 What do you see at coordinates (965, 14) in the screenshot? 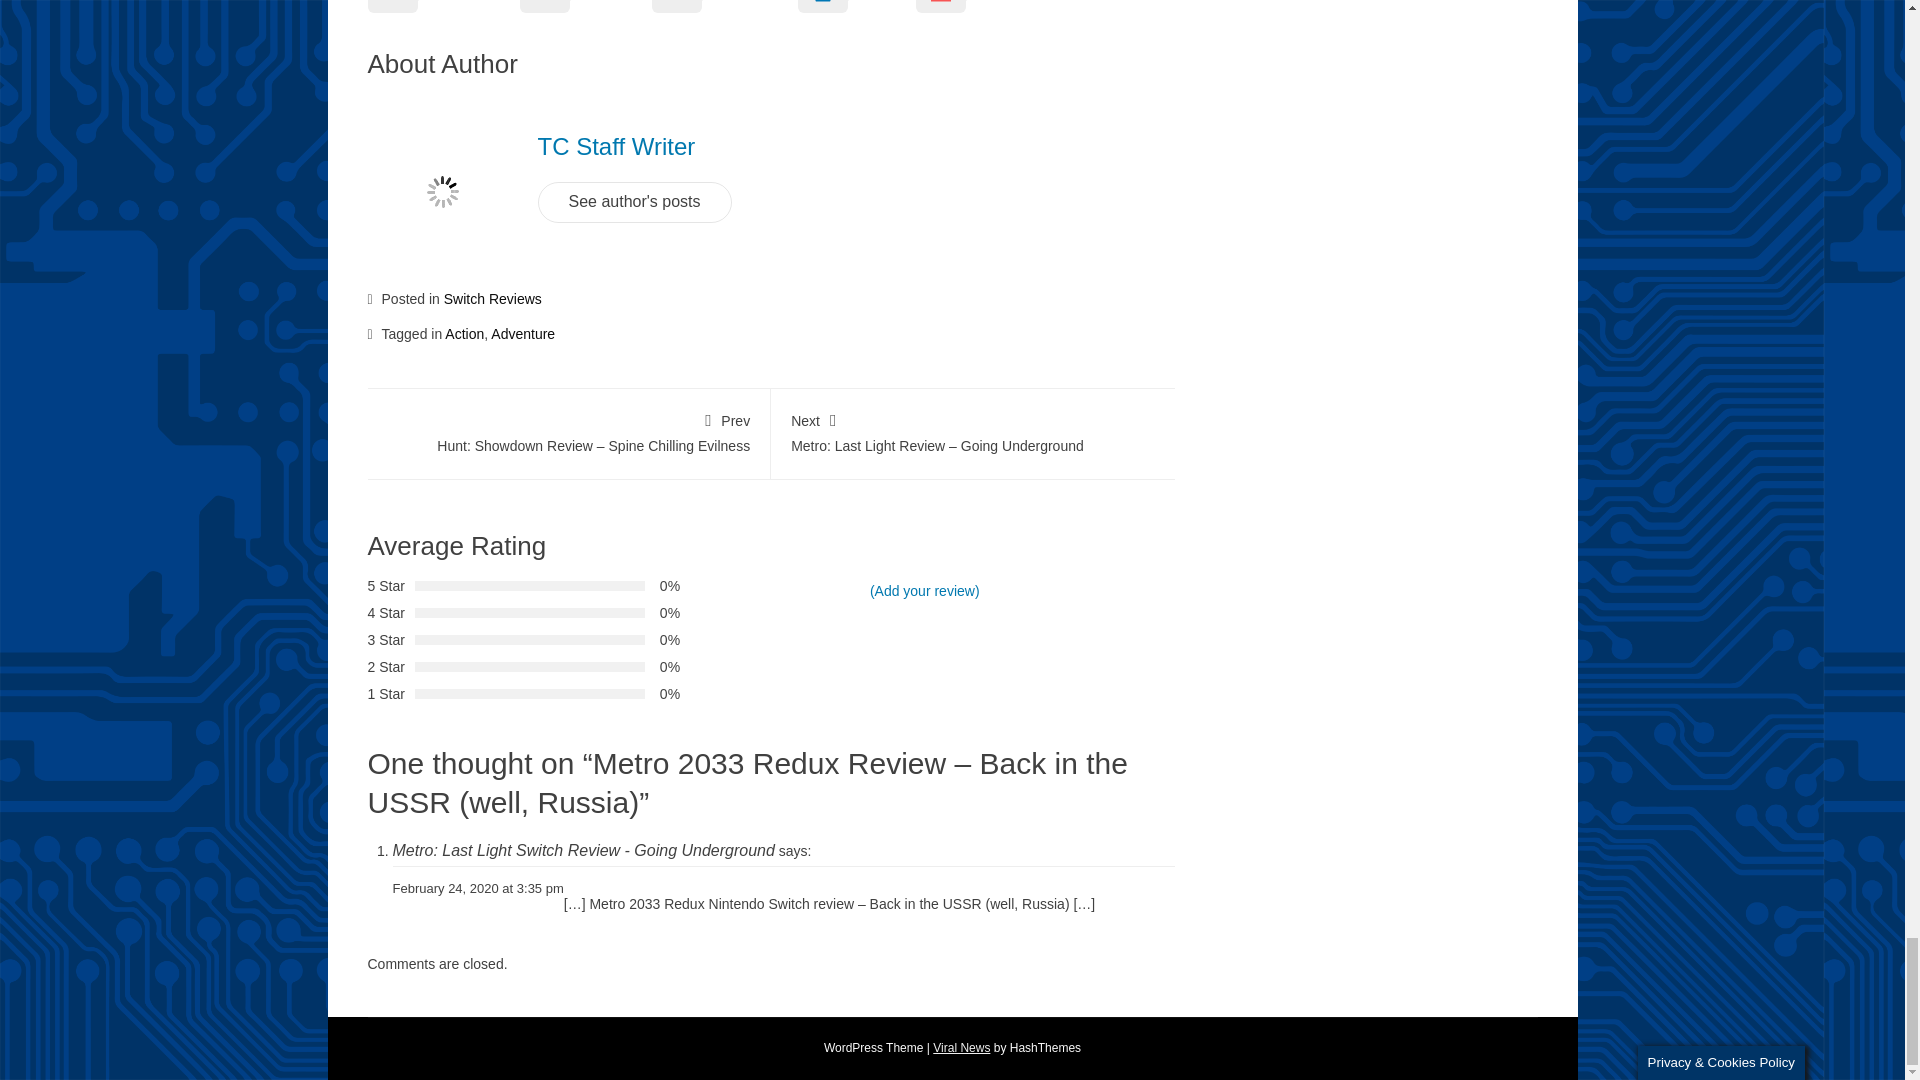
I see `Email` at bounding box center [965, 14].